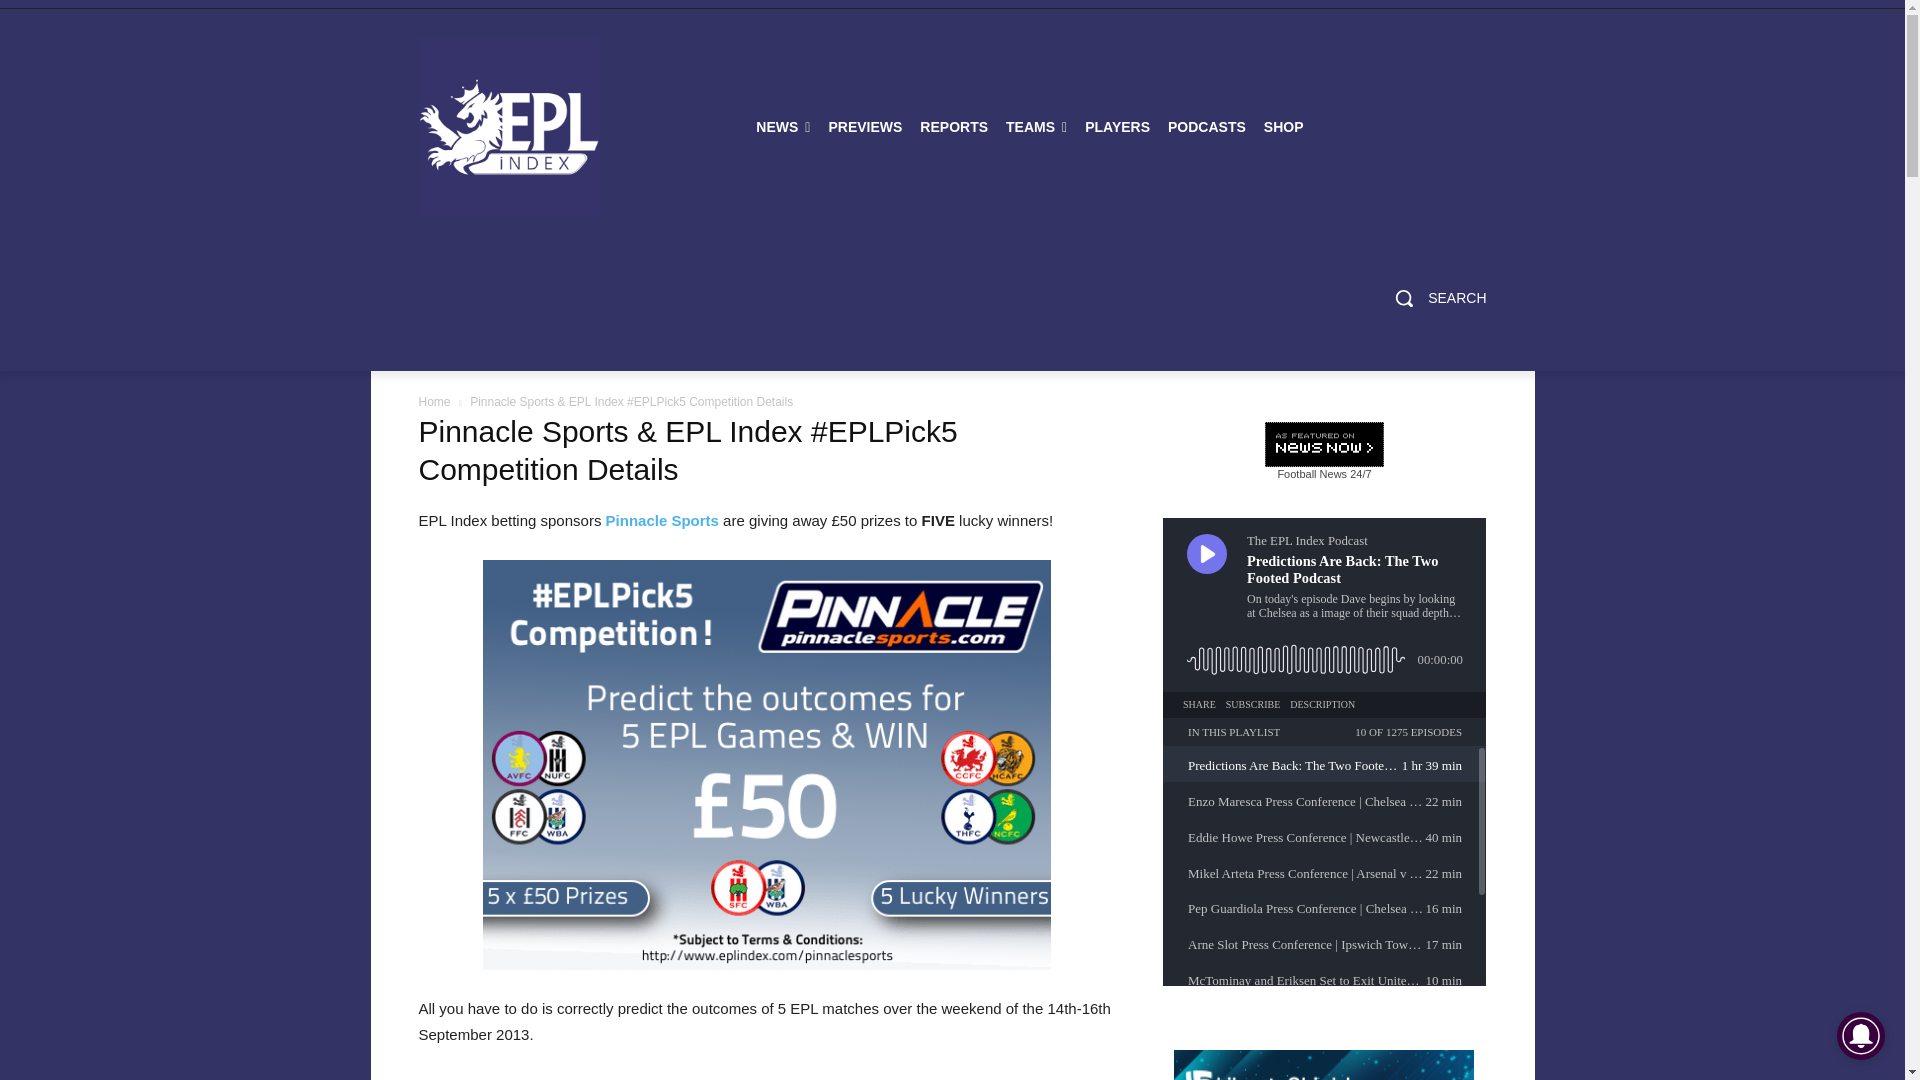 The image size is (1920, 1080). I want to click on Home, so click(434, 402).